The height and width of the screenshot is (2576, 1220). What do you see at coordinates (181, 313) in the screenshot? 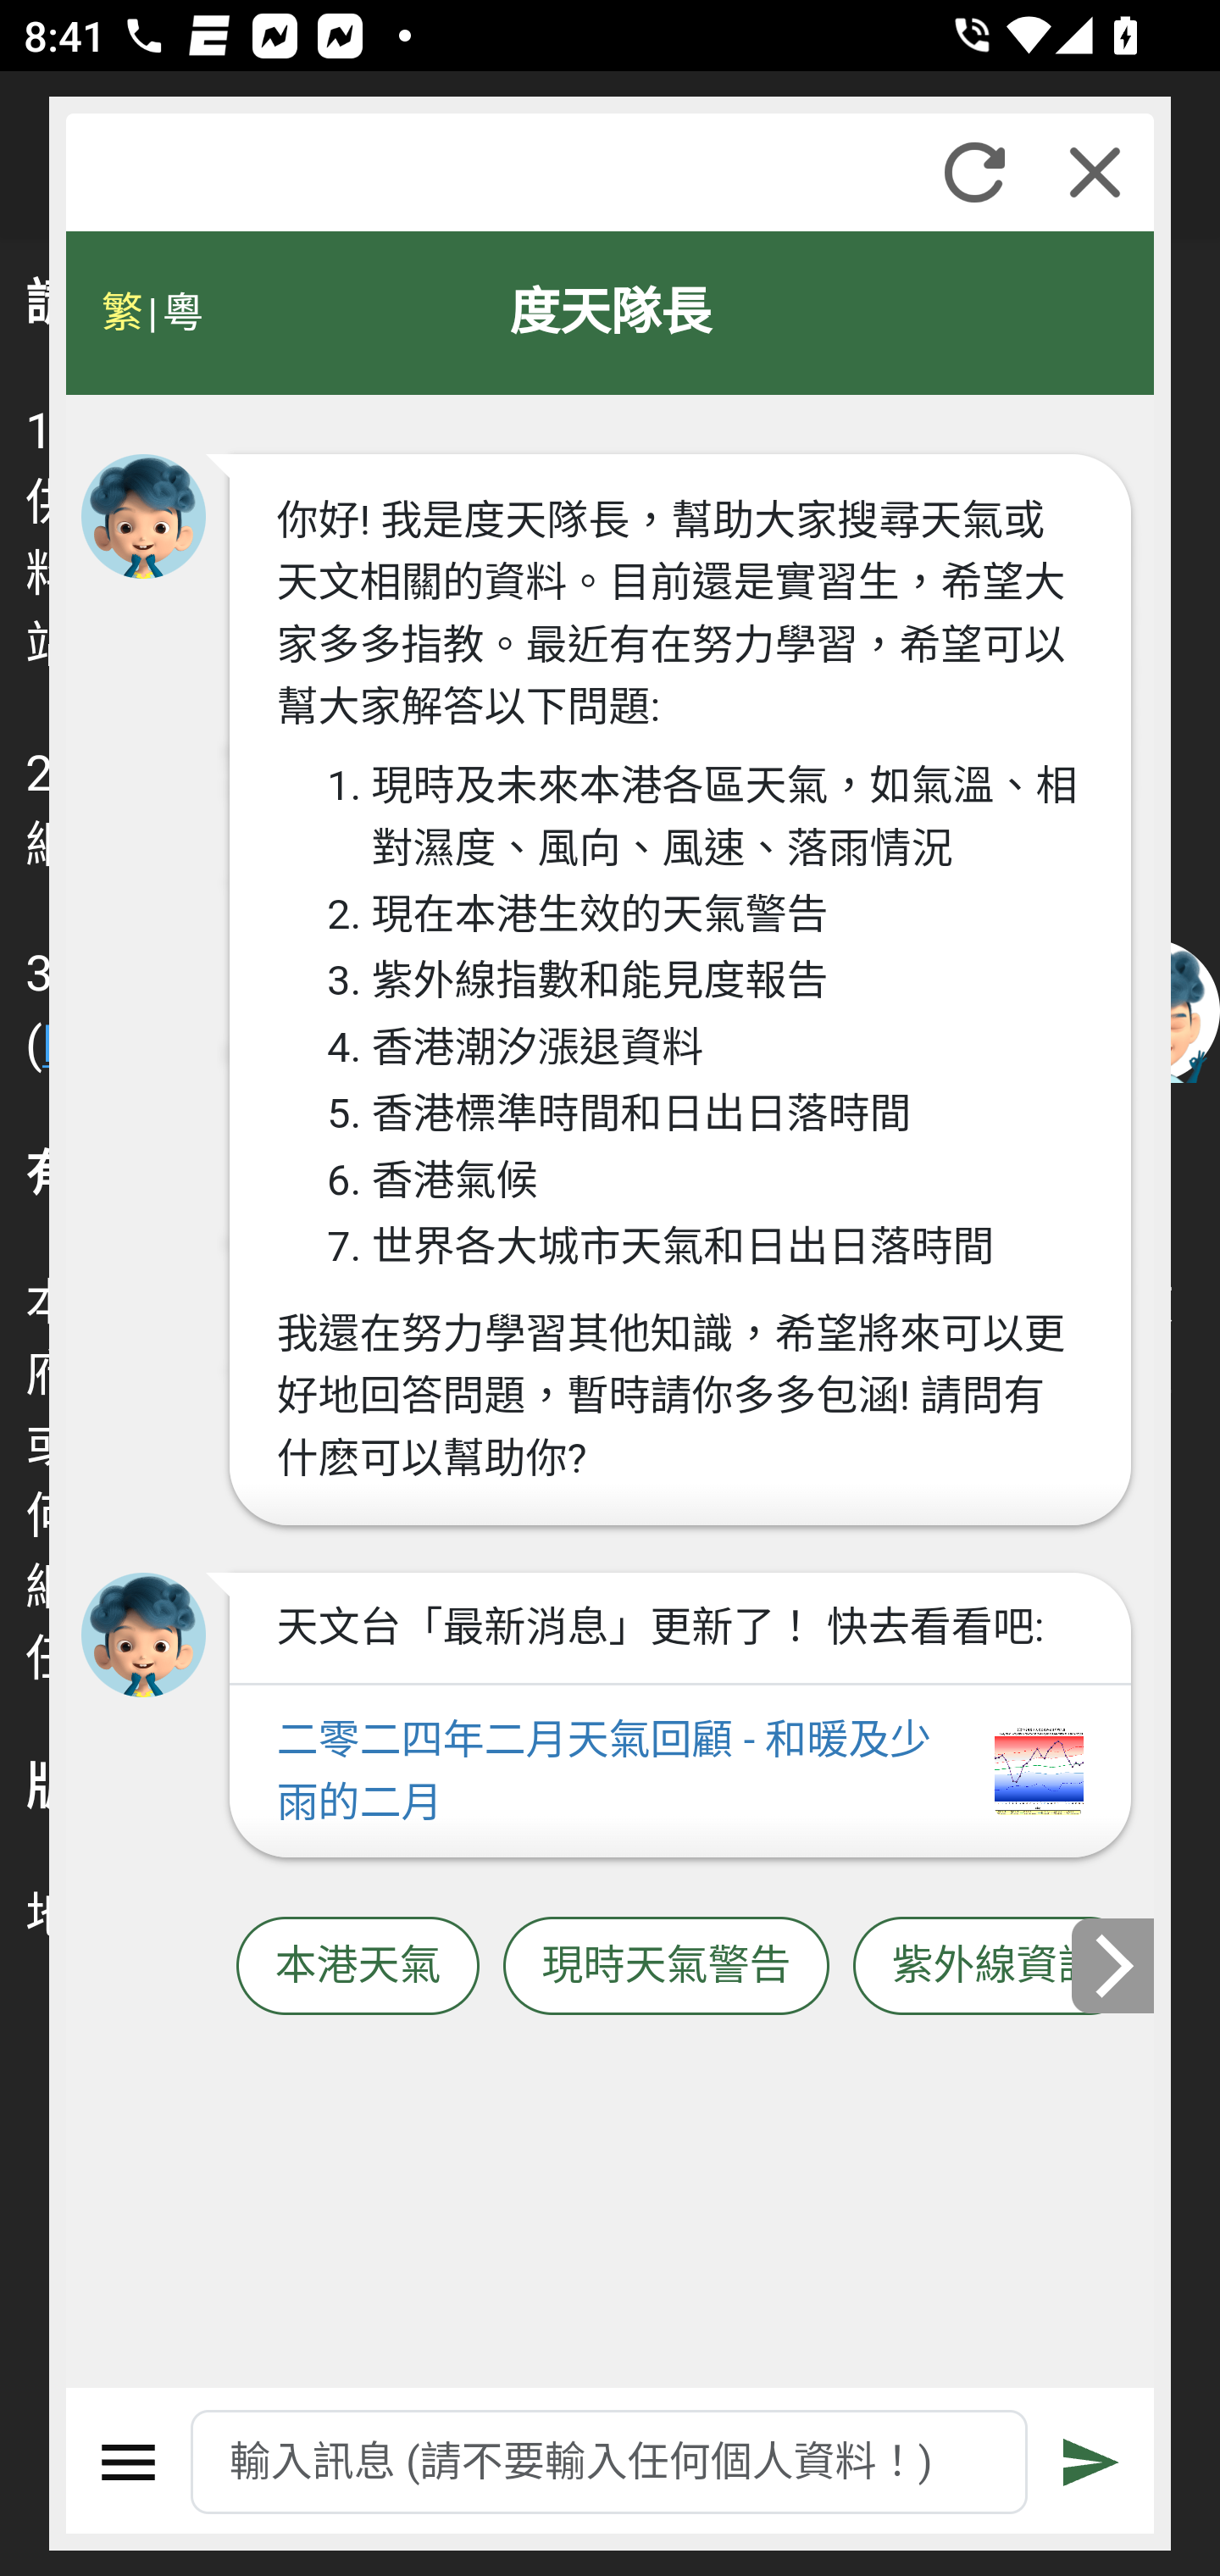
I see `粵` at bounding box center [181, 313].